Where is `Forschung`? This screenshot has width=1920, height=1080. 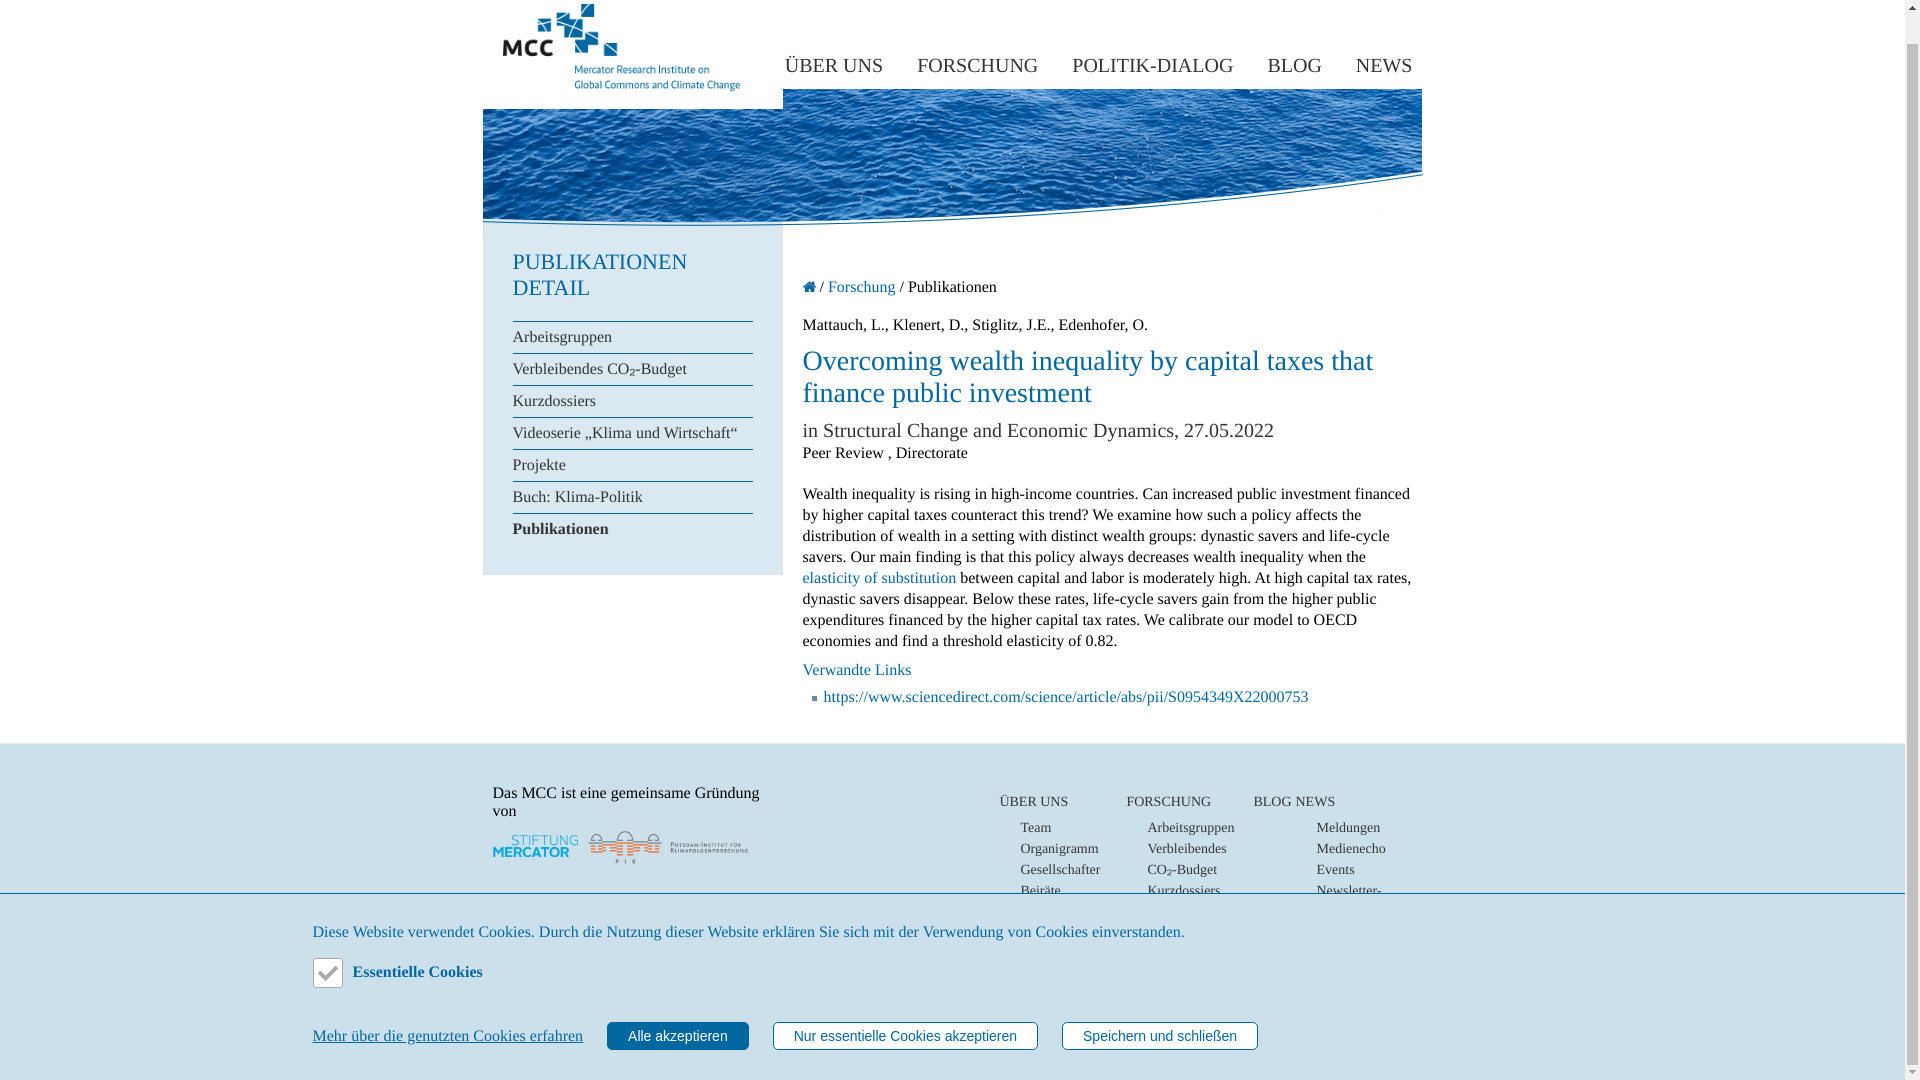 Forschung is located at coordinates (862, 286).